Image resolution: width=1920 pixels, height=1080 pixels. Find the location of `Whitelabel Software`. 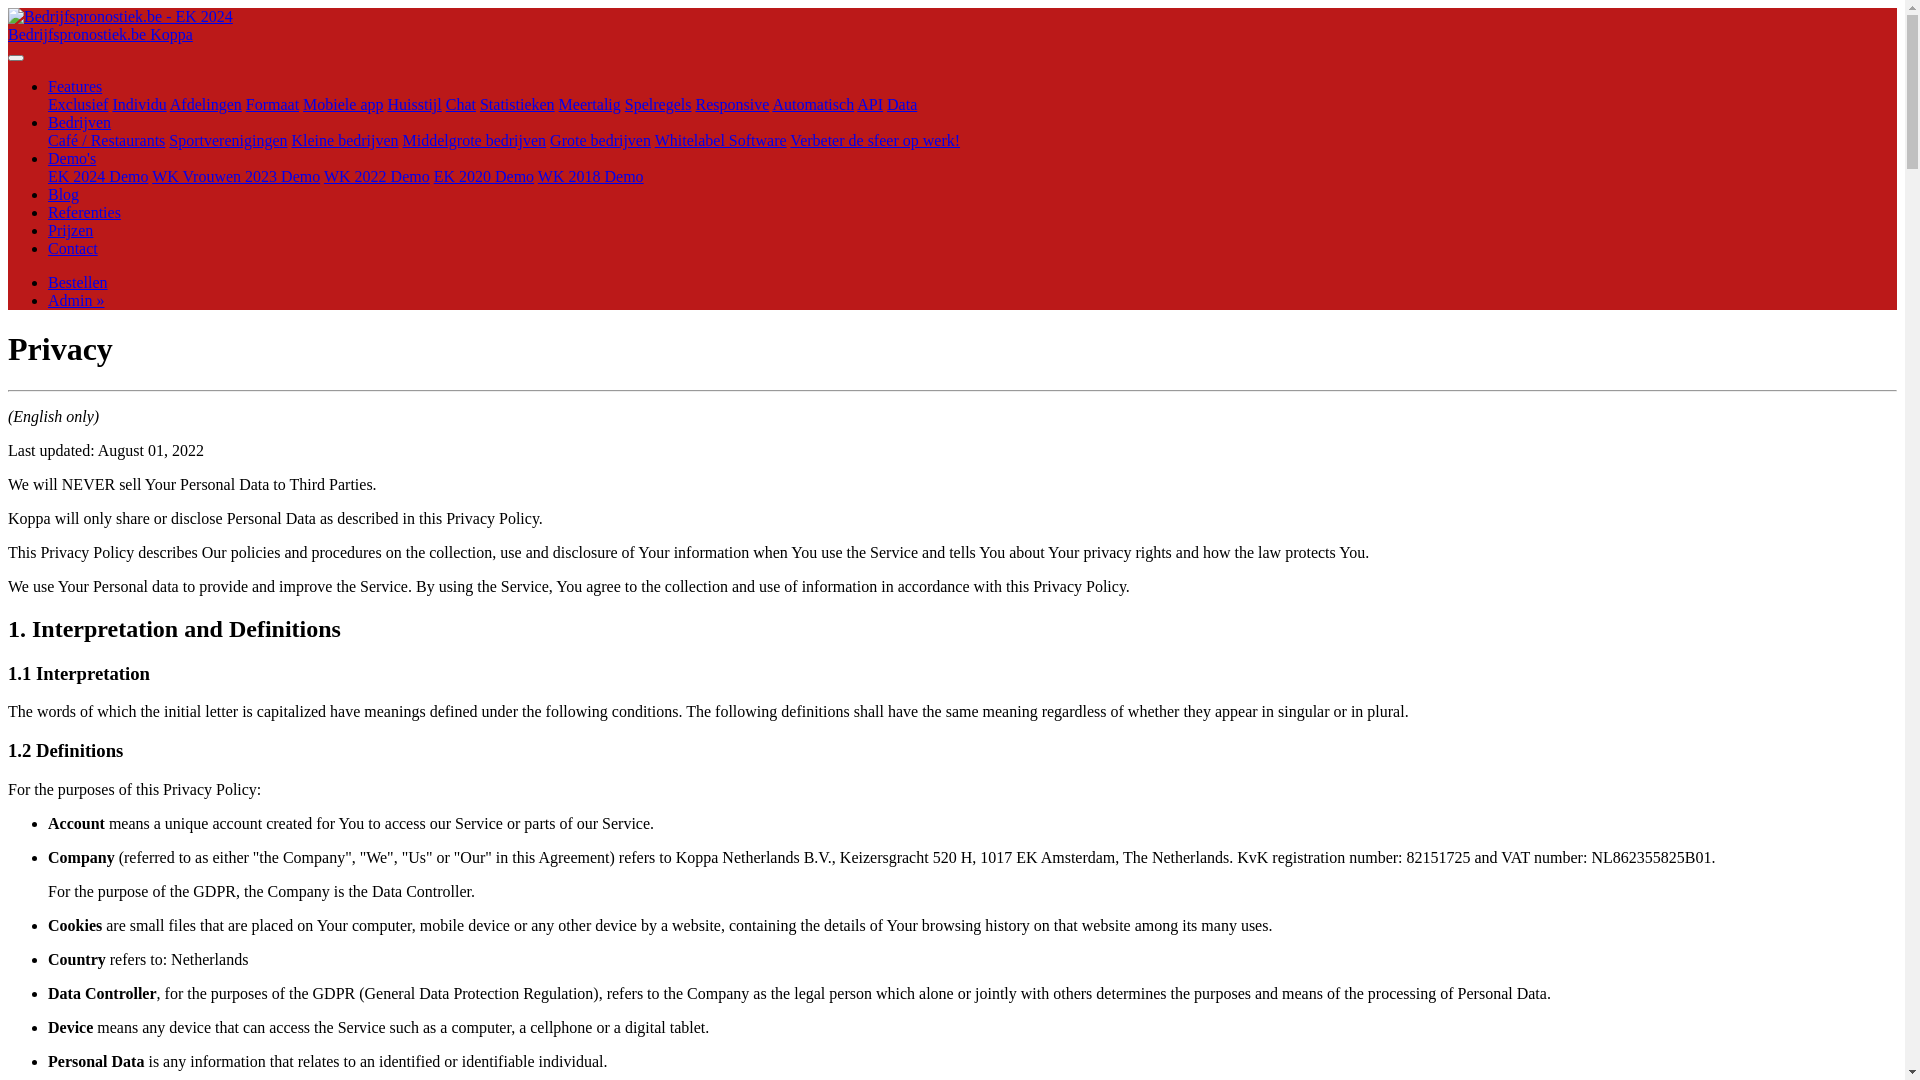

Whitelabel Software is located at coordinates (721, 140).